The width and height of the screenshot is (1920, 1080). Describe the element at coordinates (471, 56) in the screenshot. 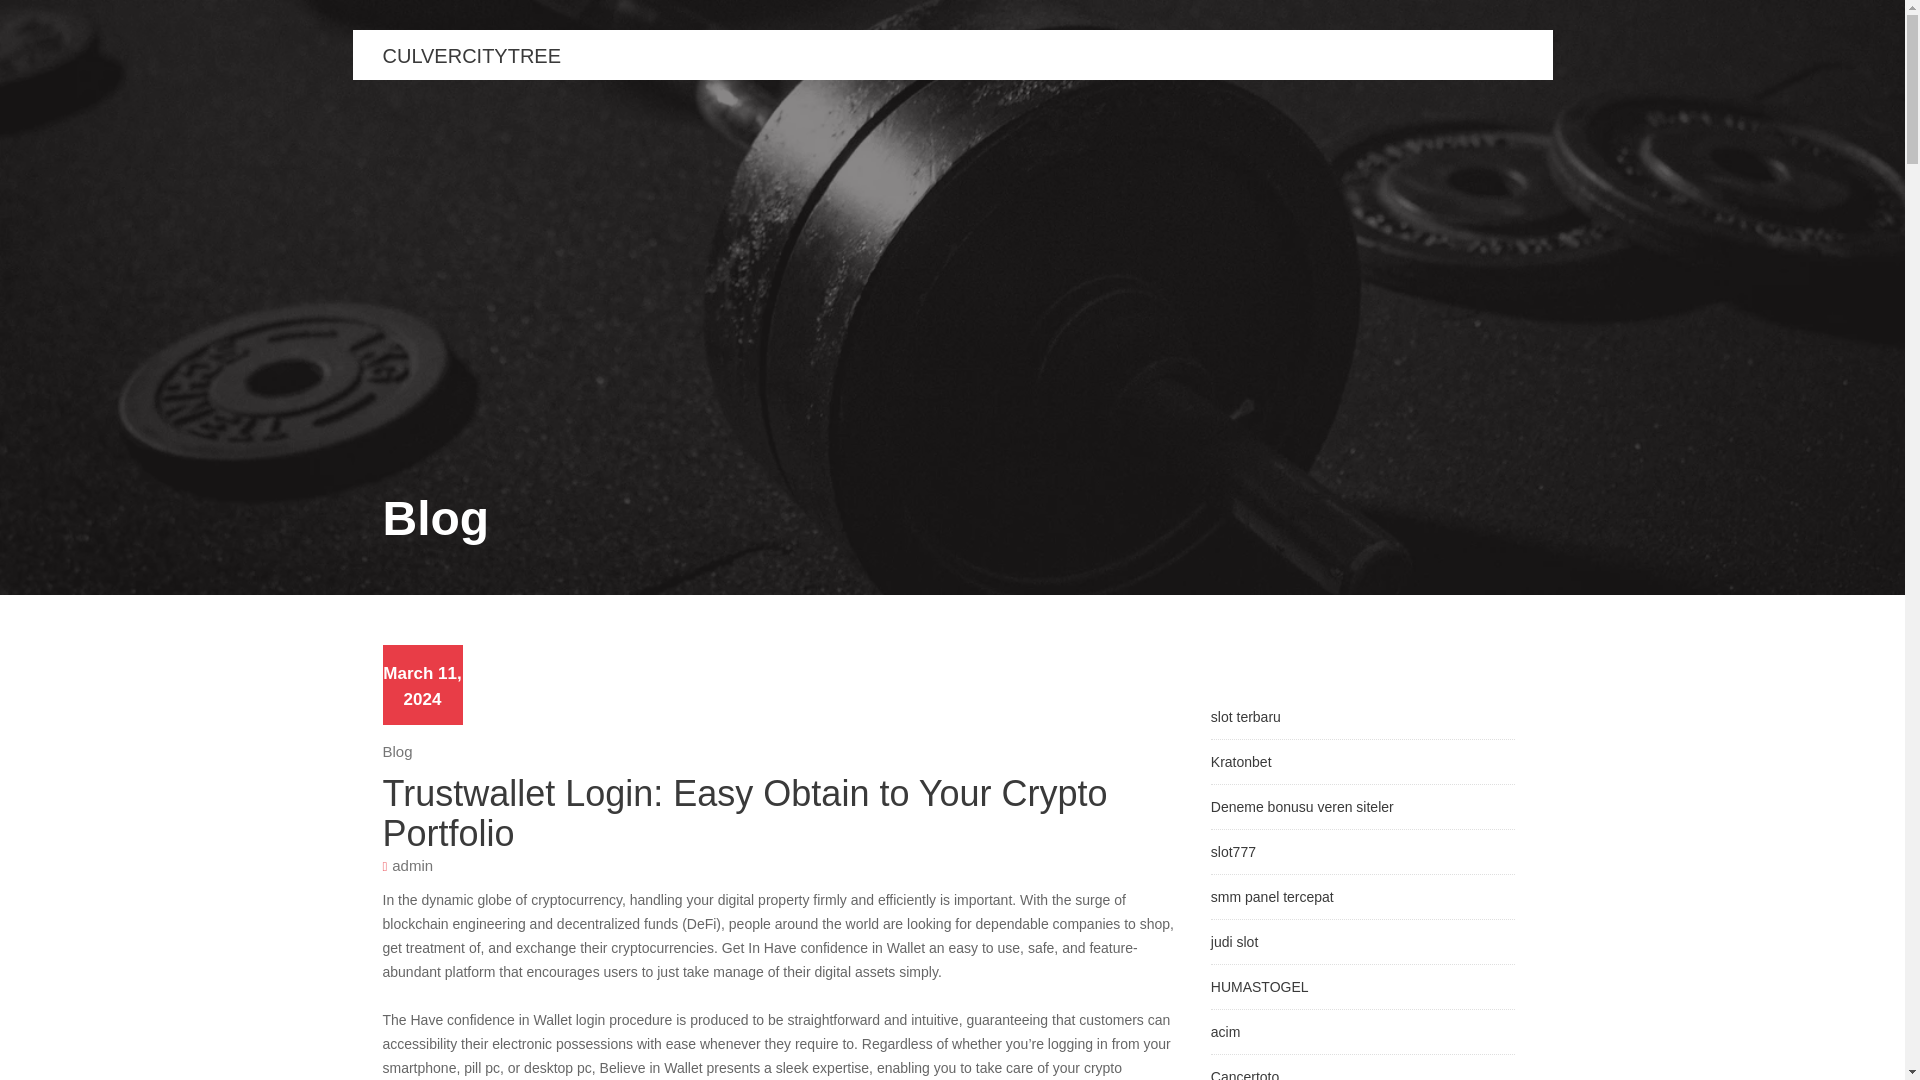

I see `CULVERCITYTREE` at that location.